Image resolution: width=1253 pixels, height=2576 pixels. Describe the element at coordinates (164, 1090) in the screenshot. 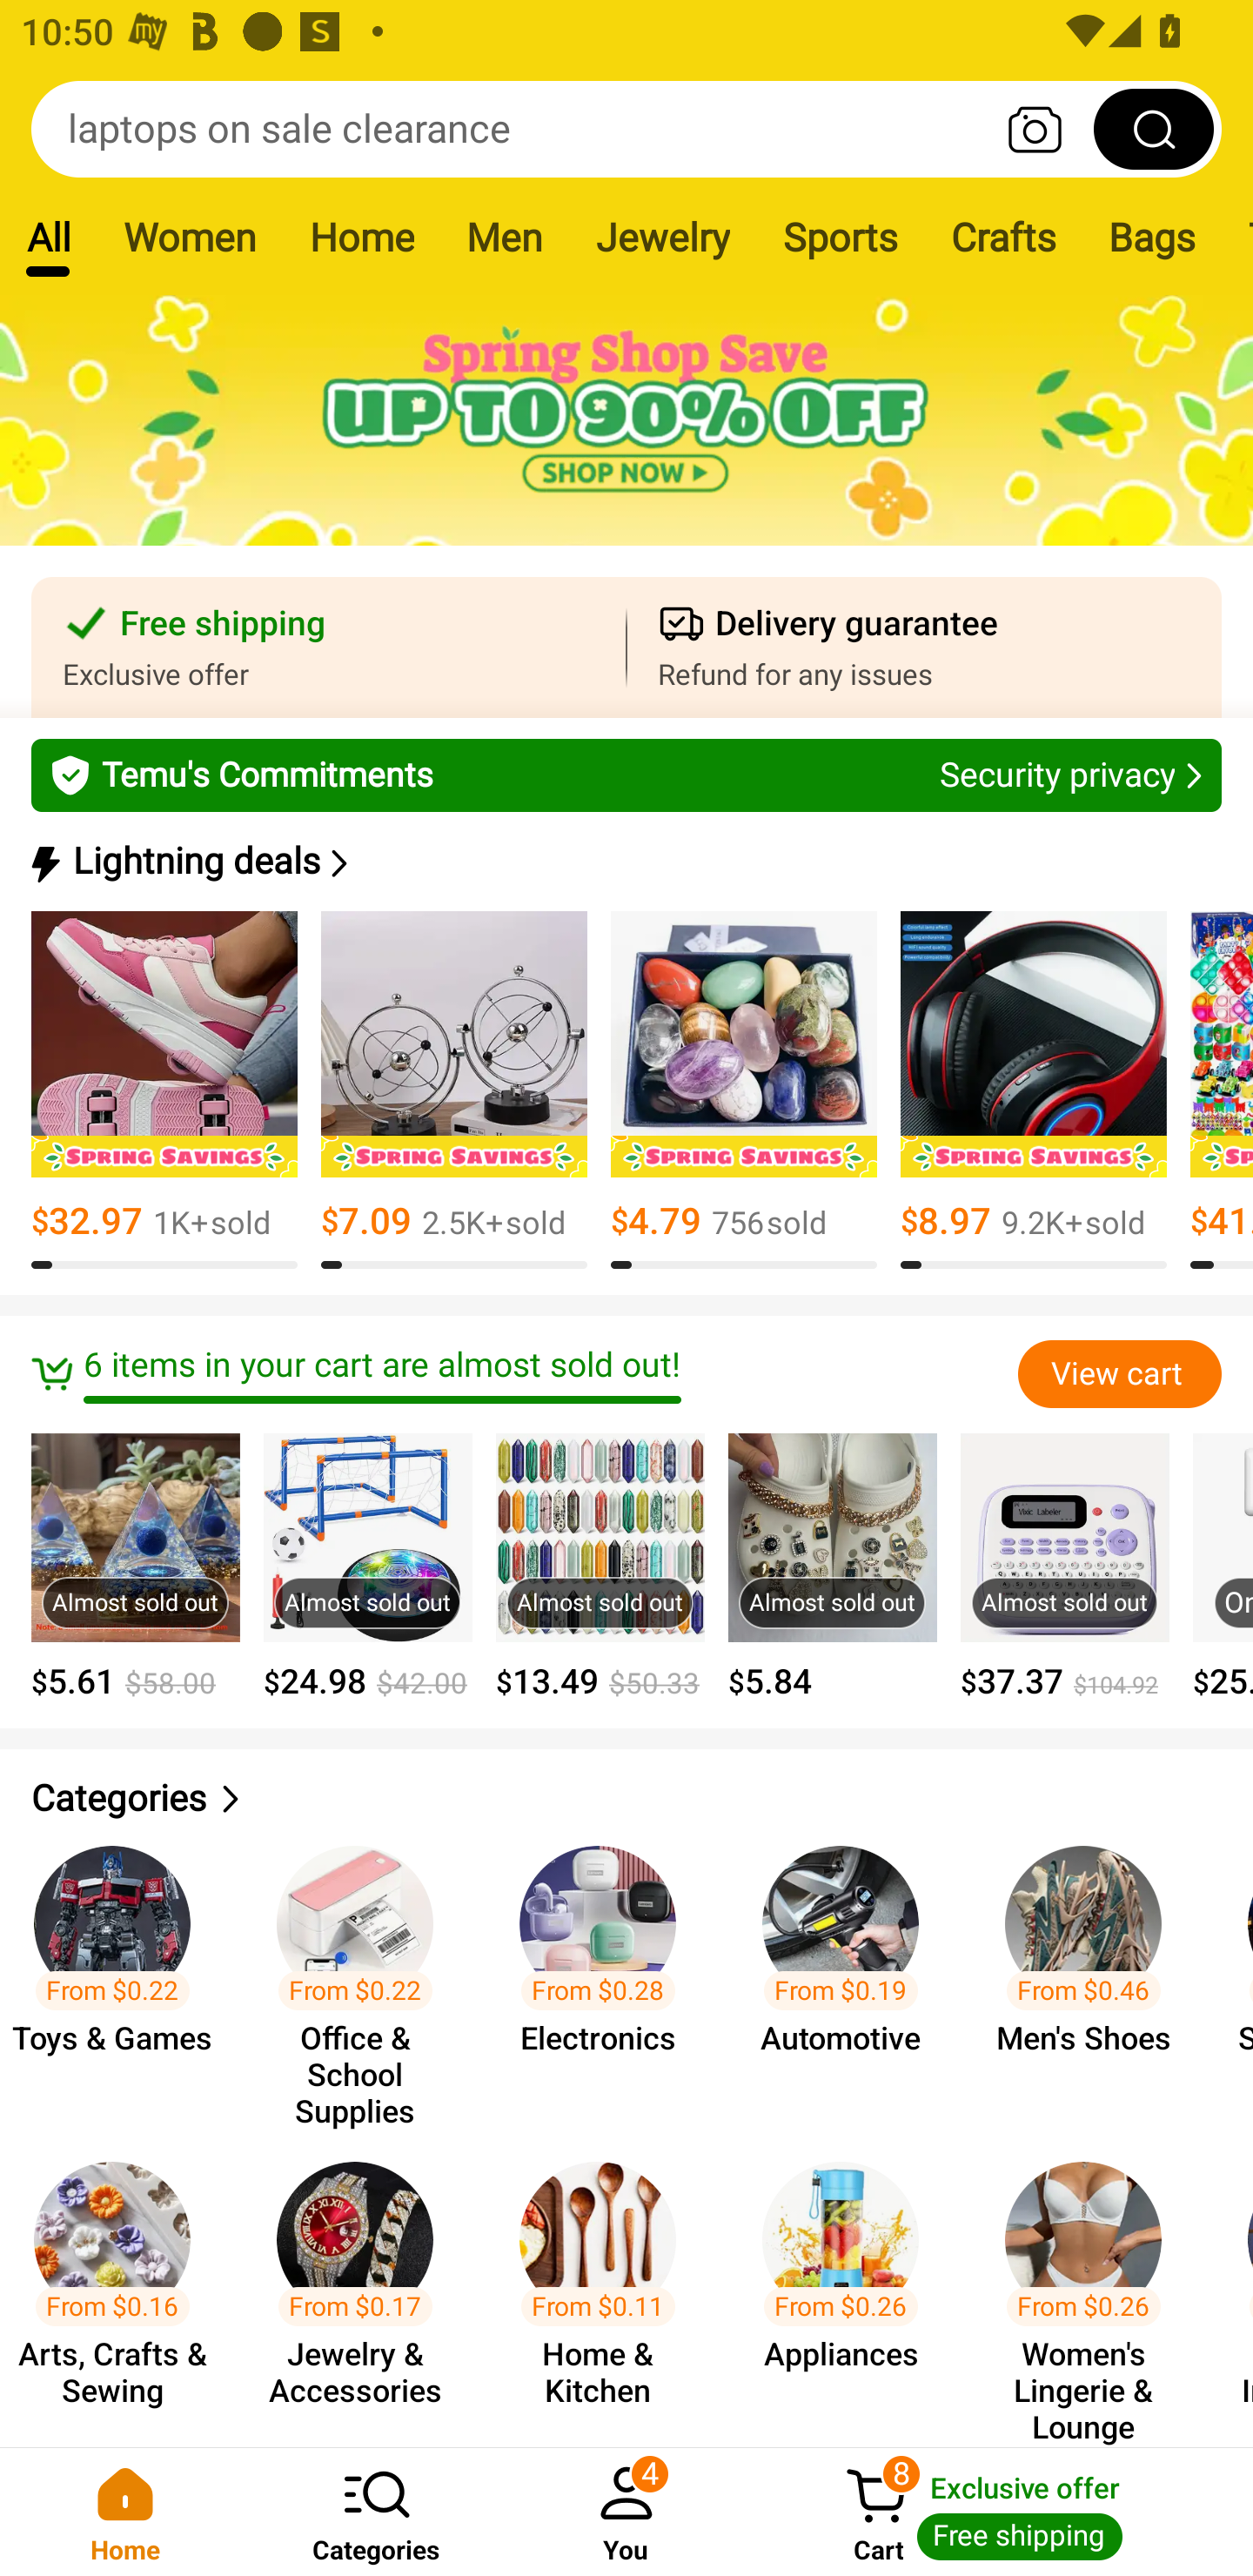

I see `$32.97 1K+￼sold 8.0` at that location.